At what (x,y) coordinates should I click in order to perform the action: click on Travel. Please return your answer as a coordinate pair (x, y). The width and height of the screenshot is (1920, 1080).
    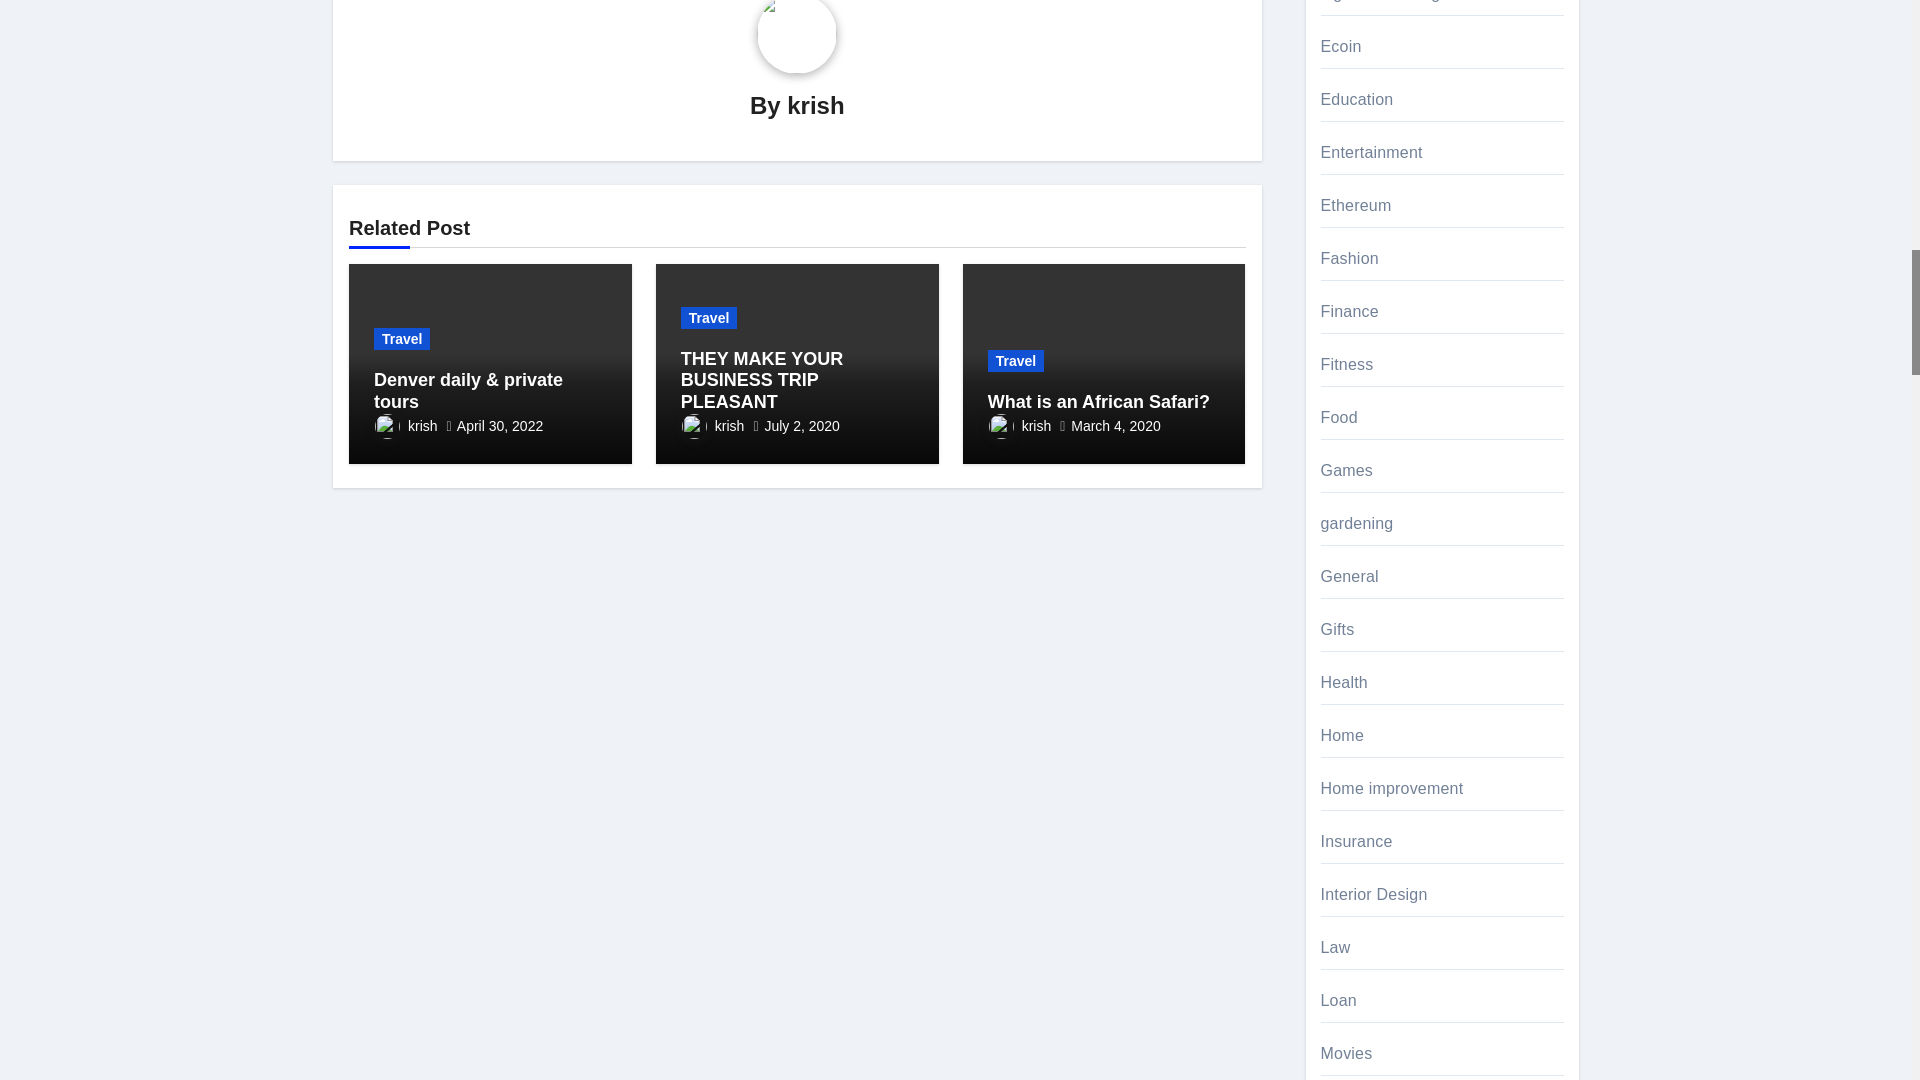
    Looking at the image, I should click on (402, 338).